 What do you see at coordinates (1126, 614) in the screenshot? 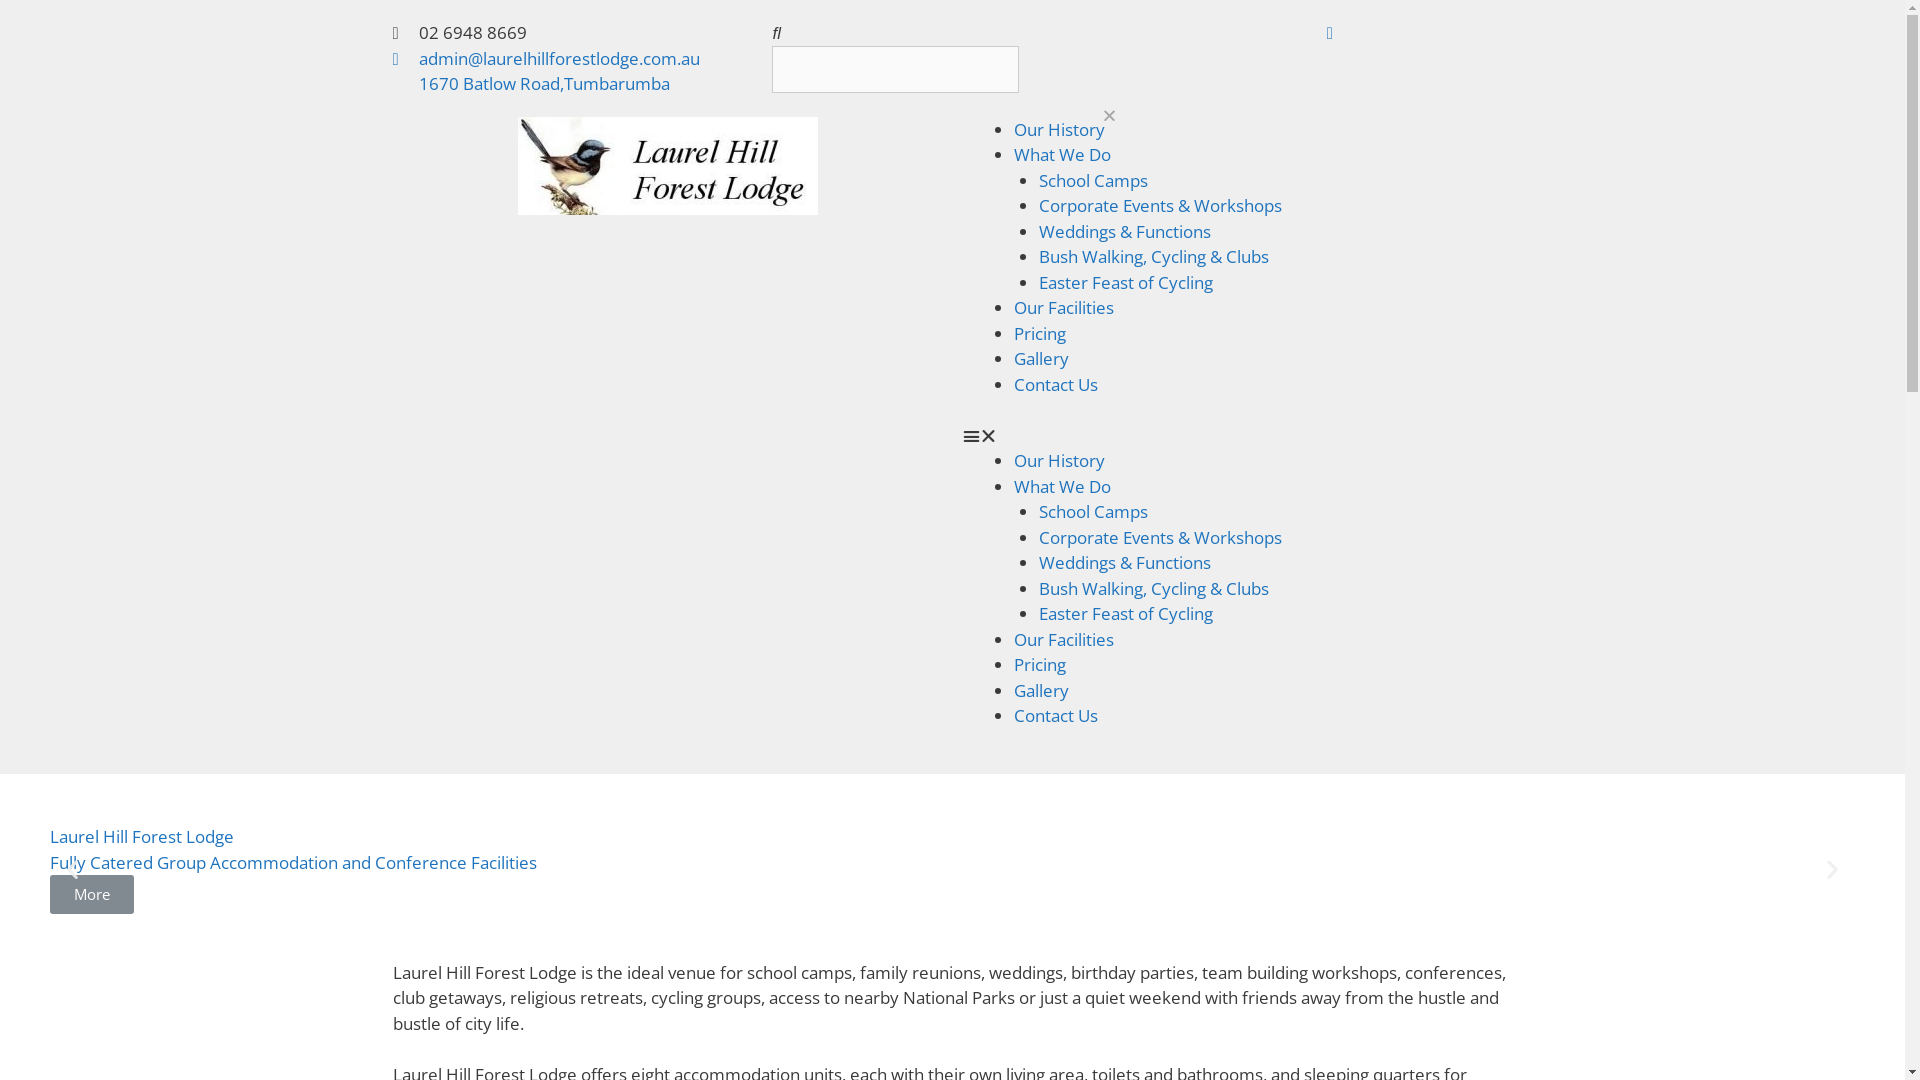
I see `Easter Feast of Cycling` at bounding box center [1126, 614].